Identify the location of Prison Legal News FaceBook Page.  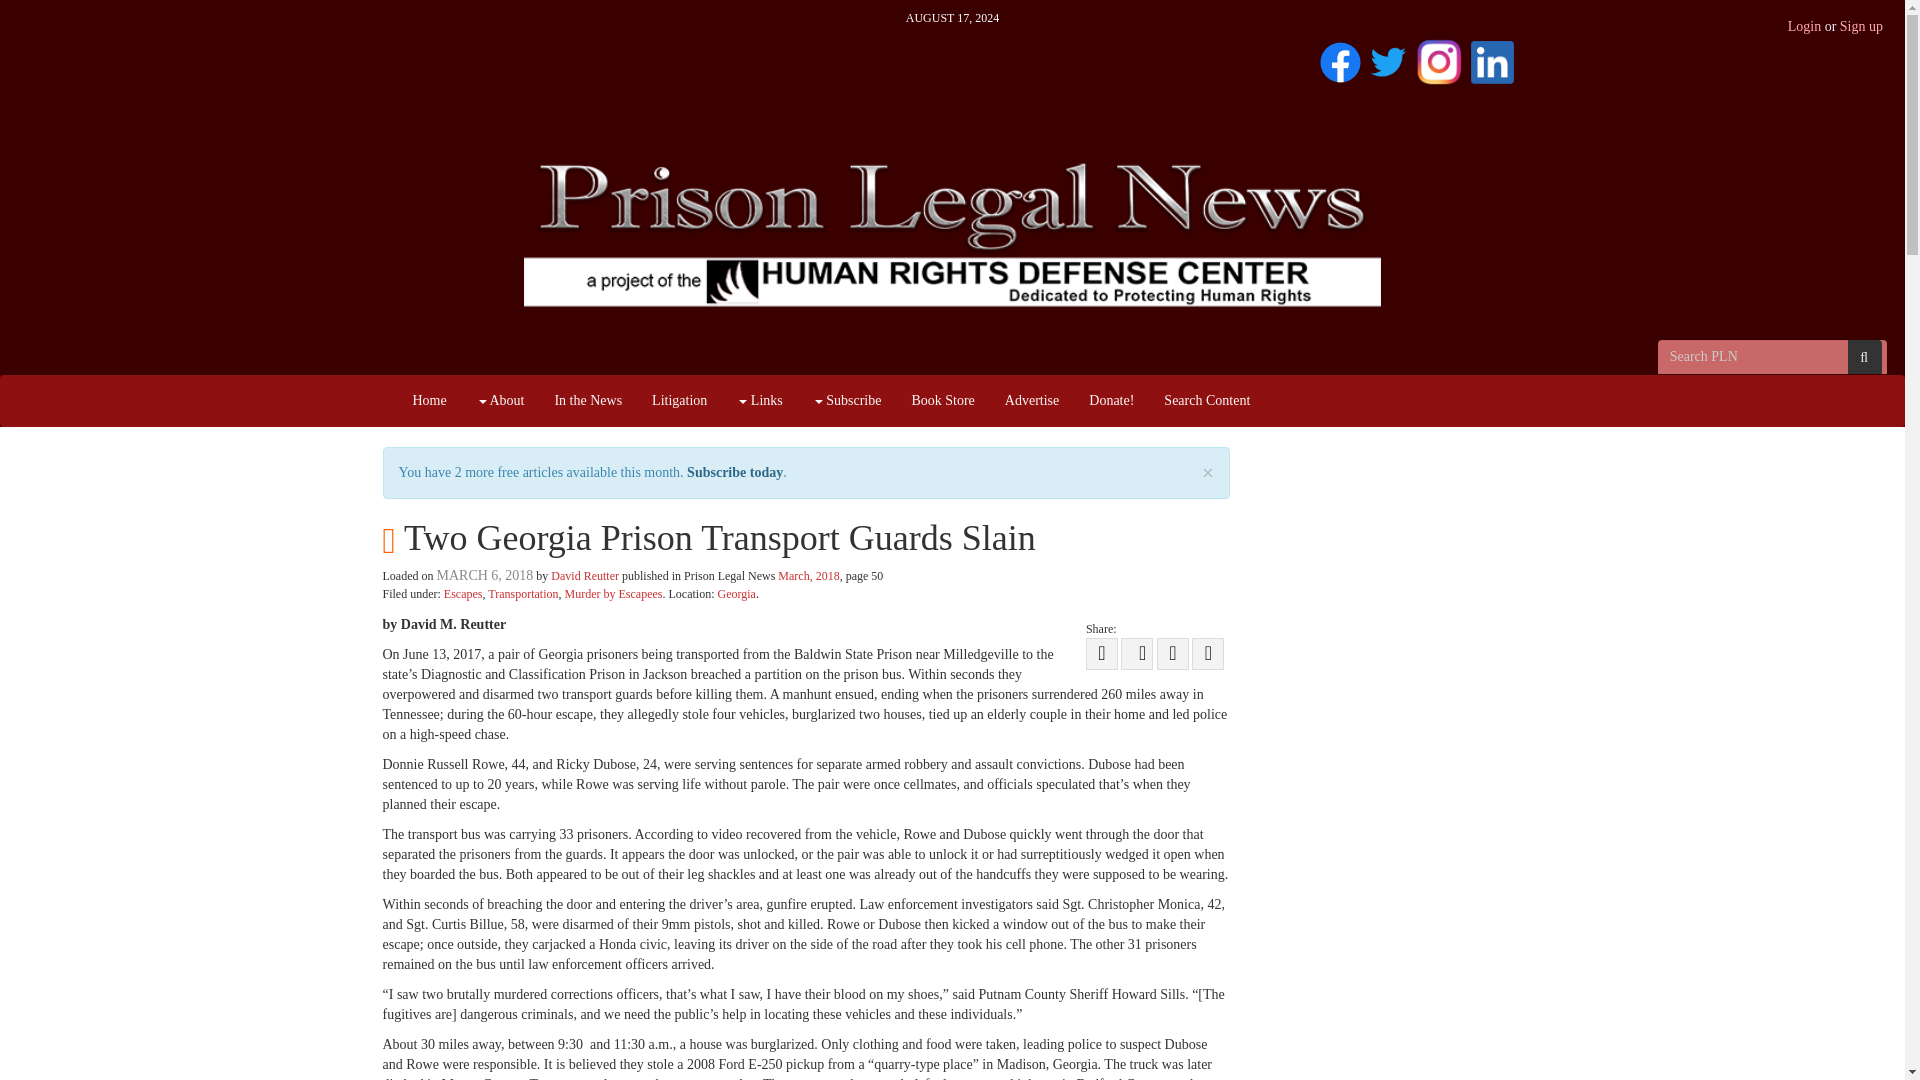
(1340, 58).